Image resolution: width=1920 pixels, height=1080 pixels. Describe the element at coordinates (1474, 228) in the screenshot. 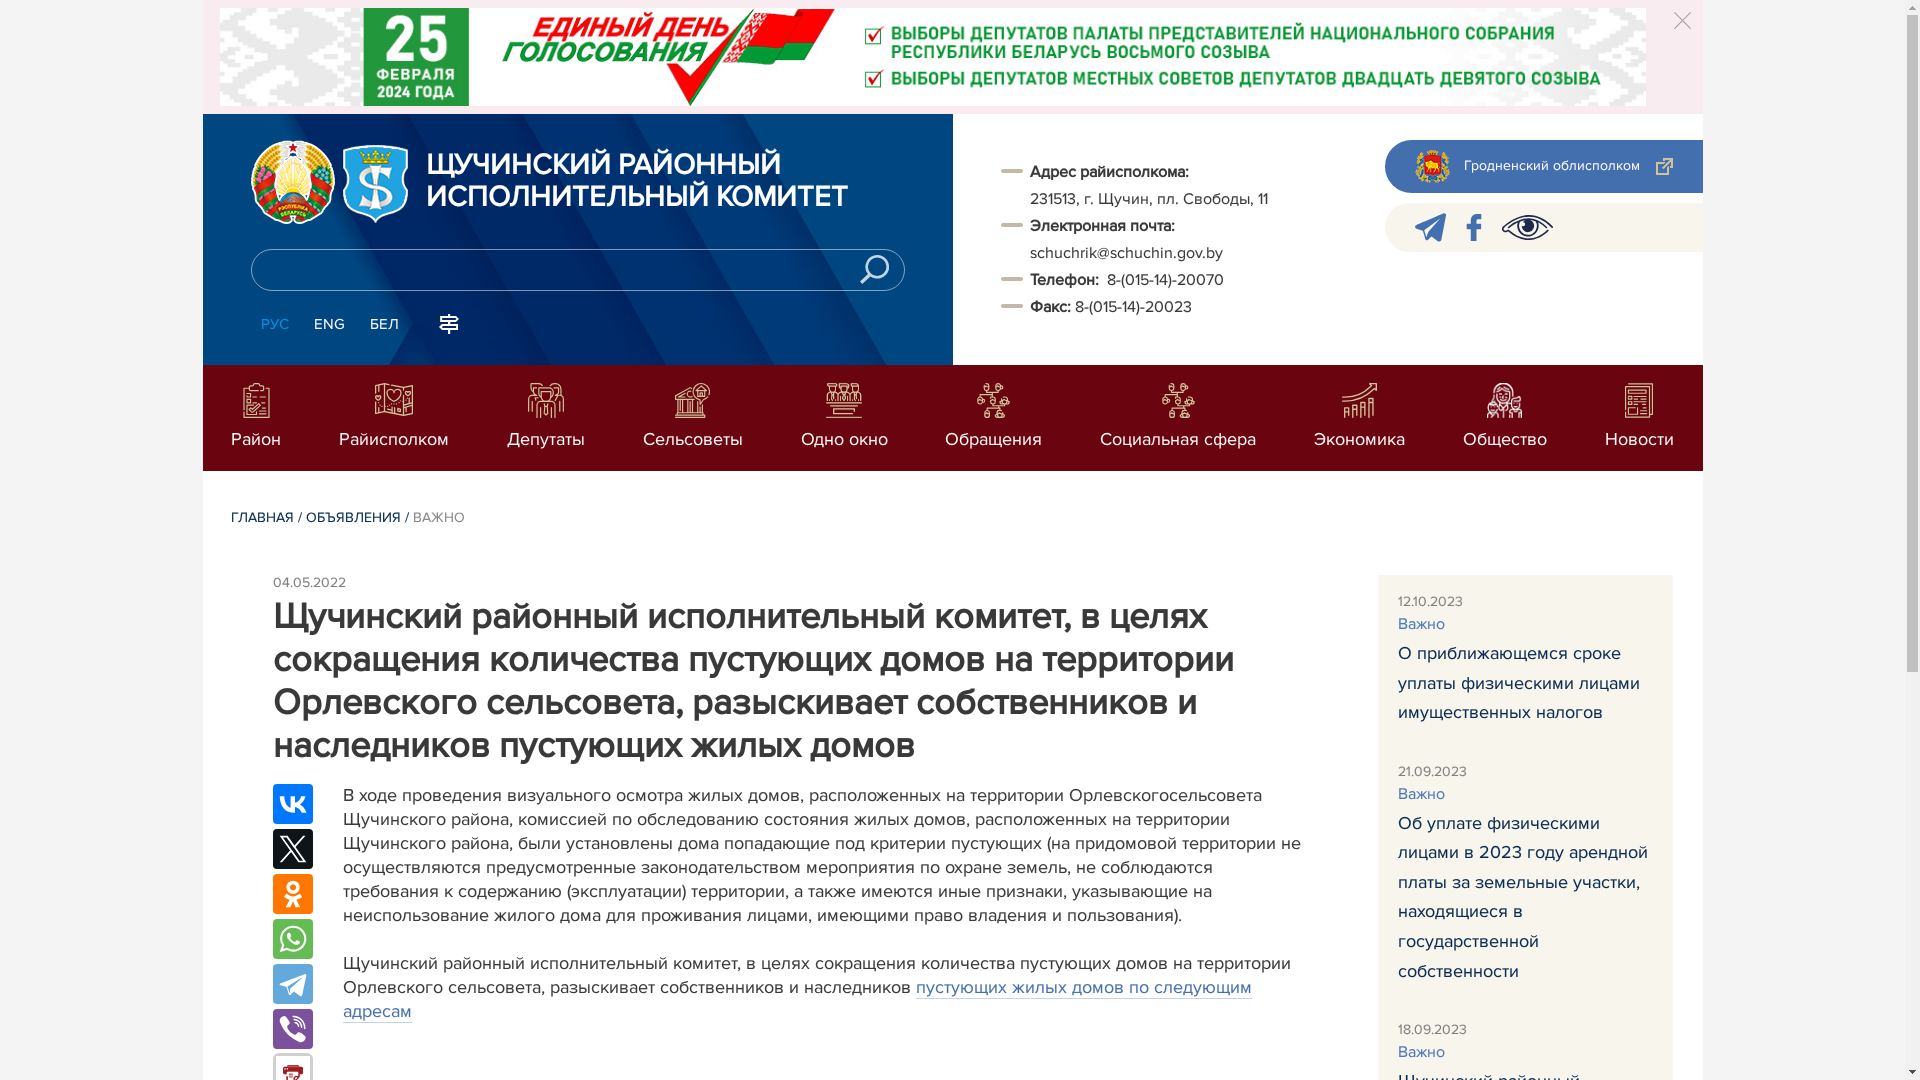

I see `facebook` at that location.